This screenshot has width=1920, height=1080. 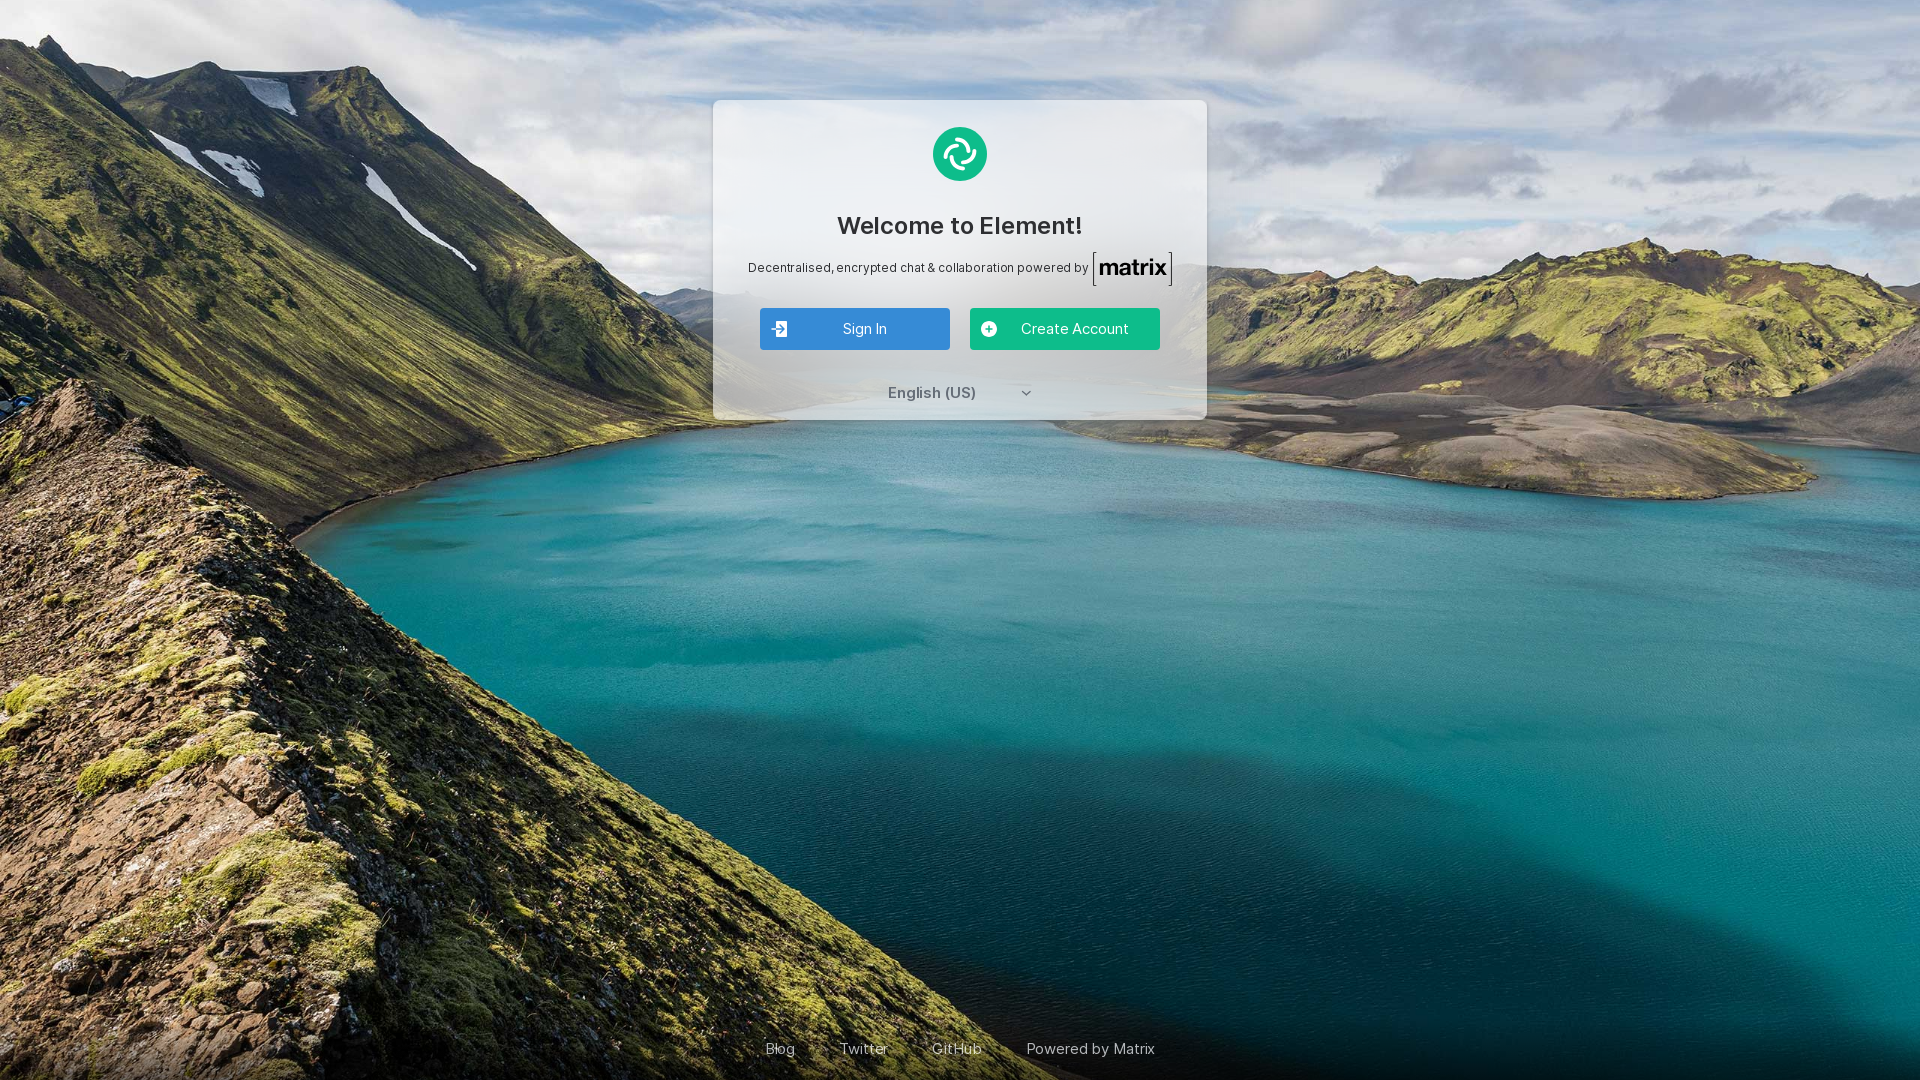 I want to click on GitHub, so click(x=956, y=1048).